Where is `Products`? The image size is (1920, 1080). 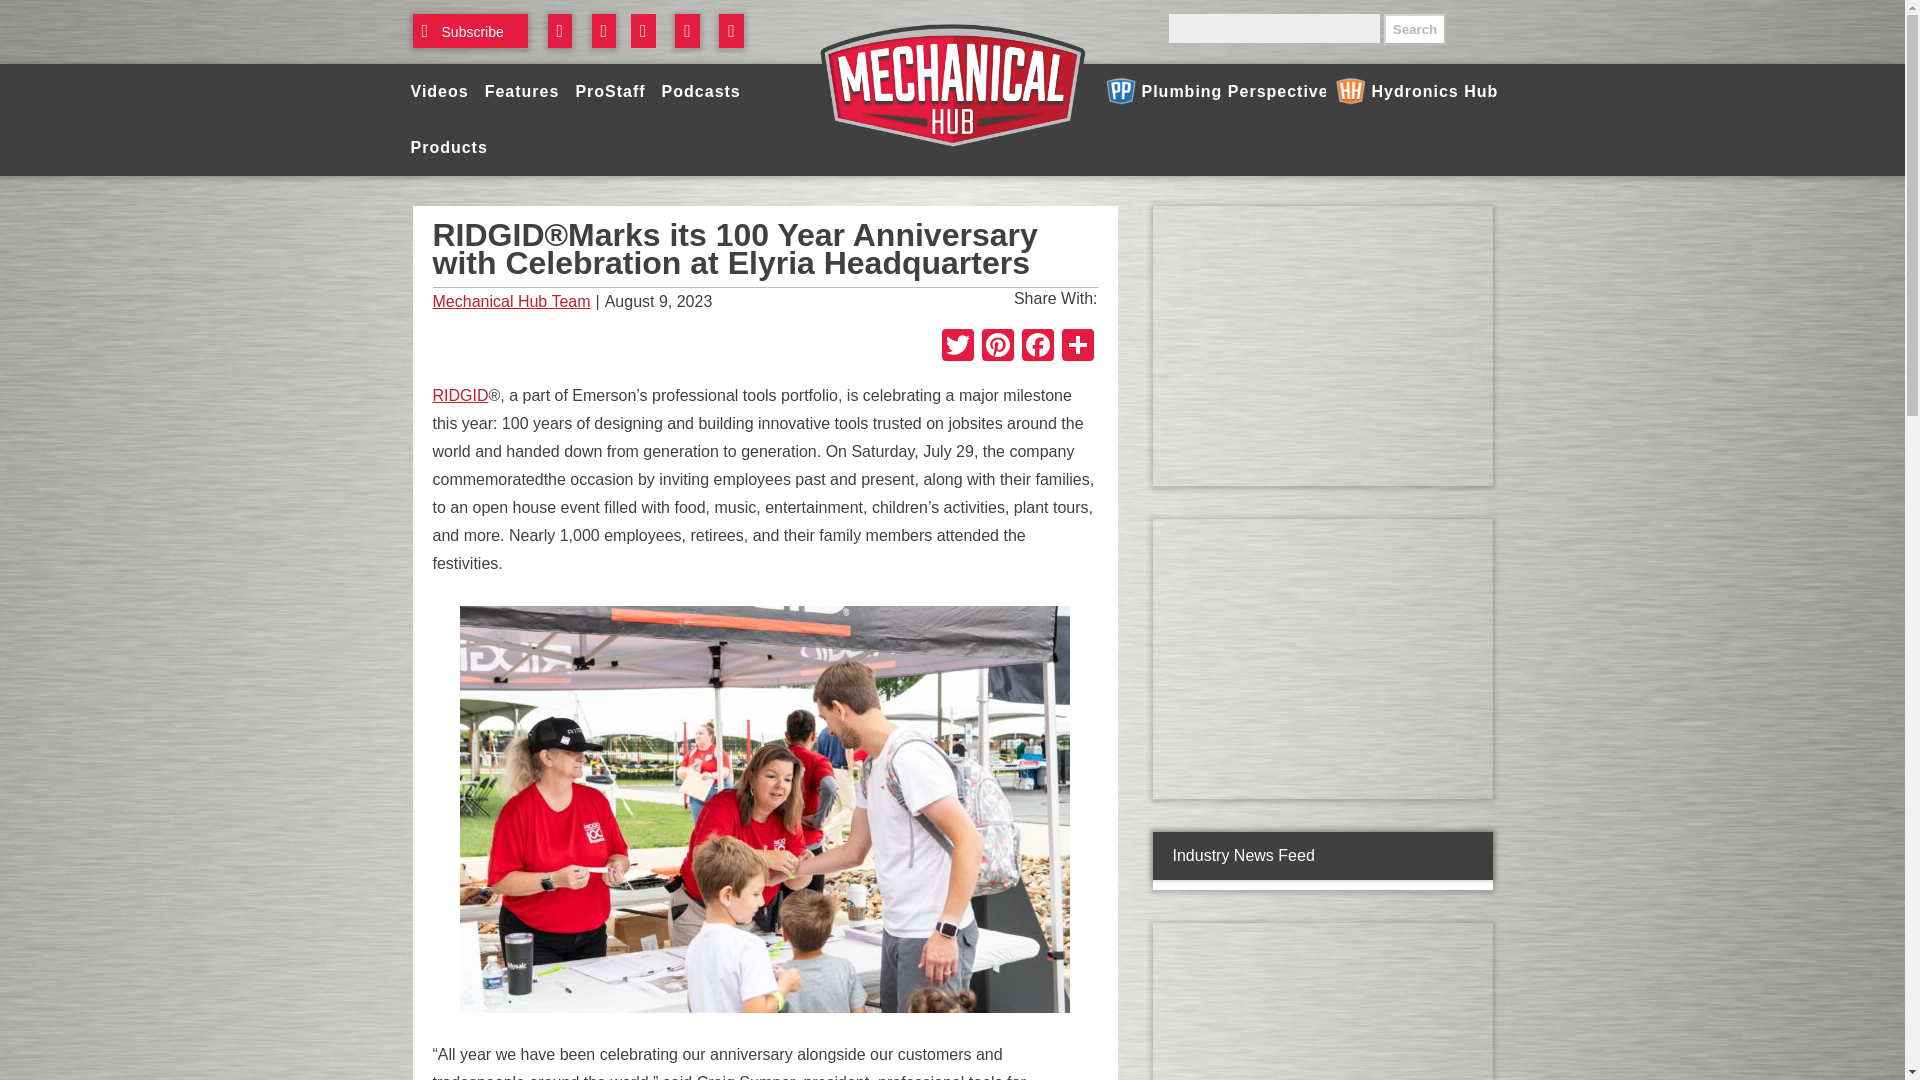 Products is located at coordinates (448, 148).